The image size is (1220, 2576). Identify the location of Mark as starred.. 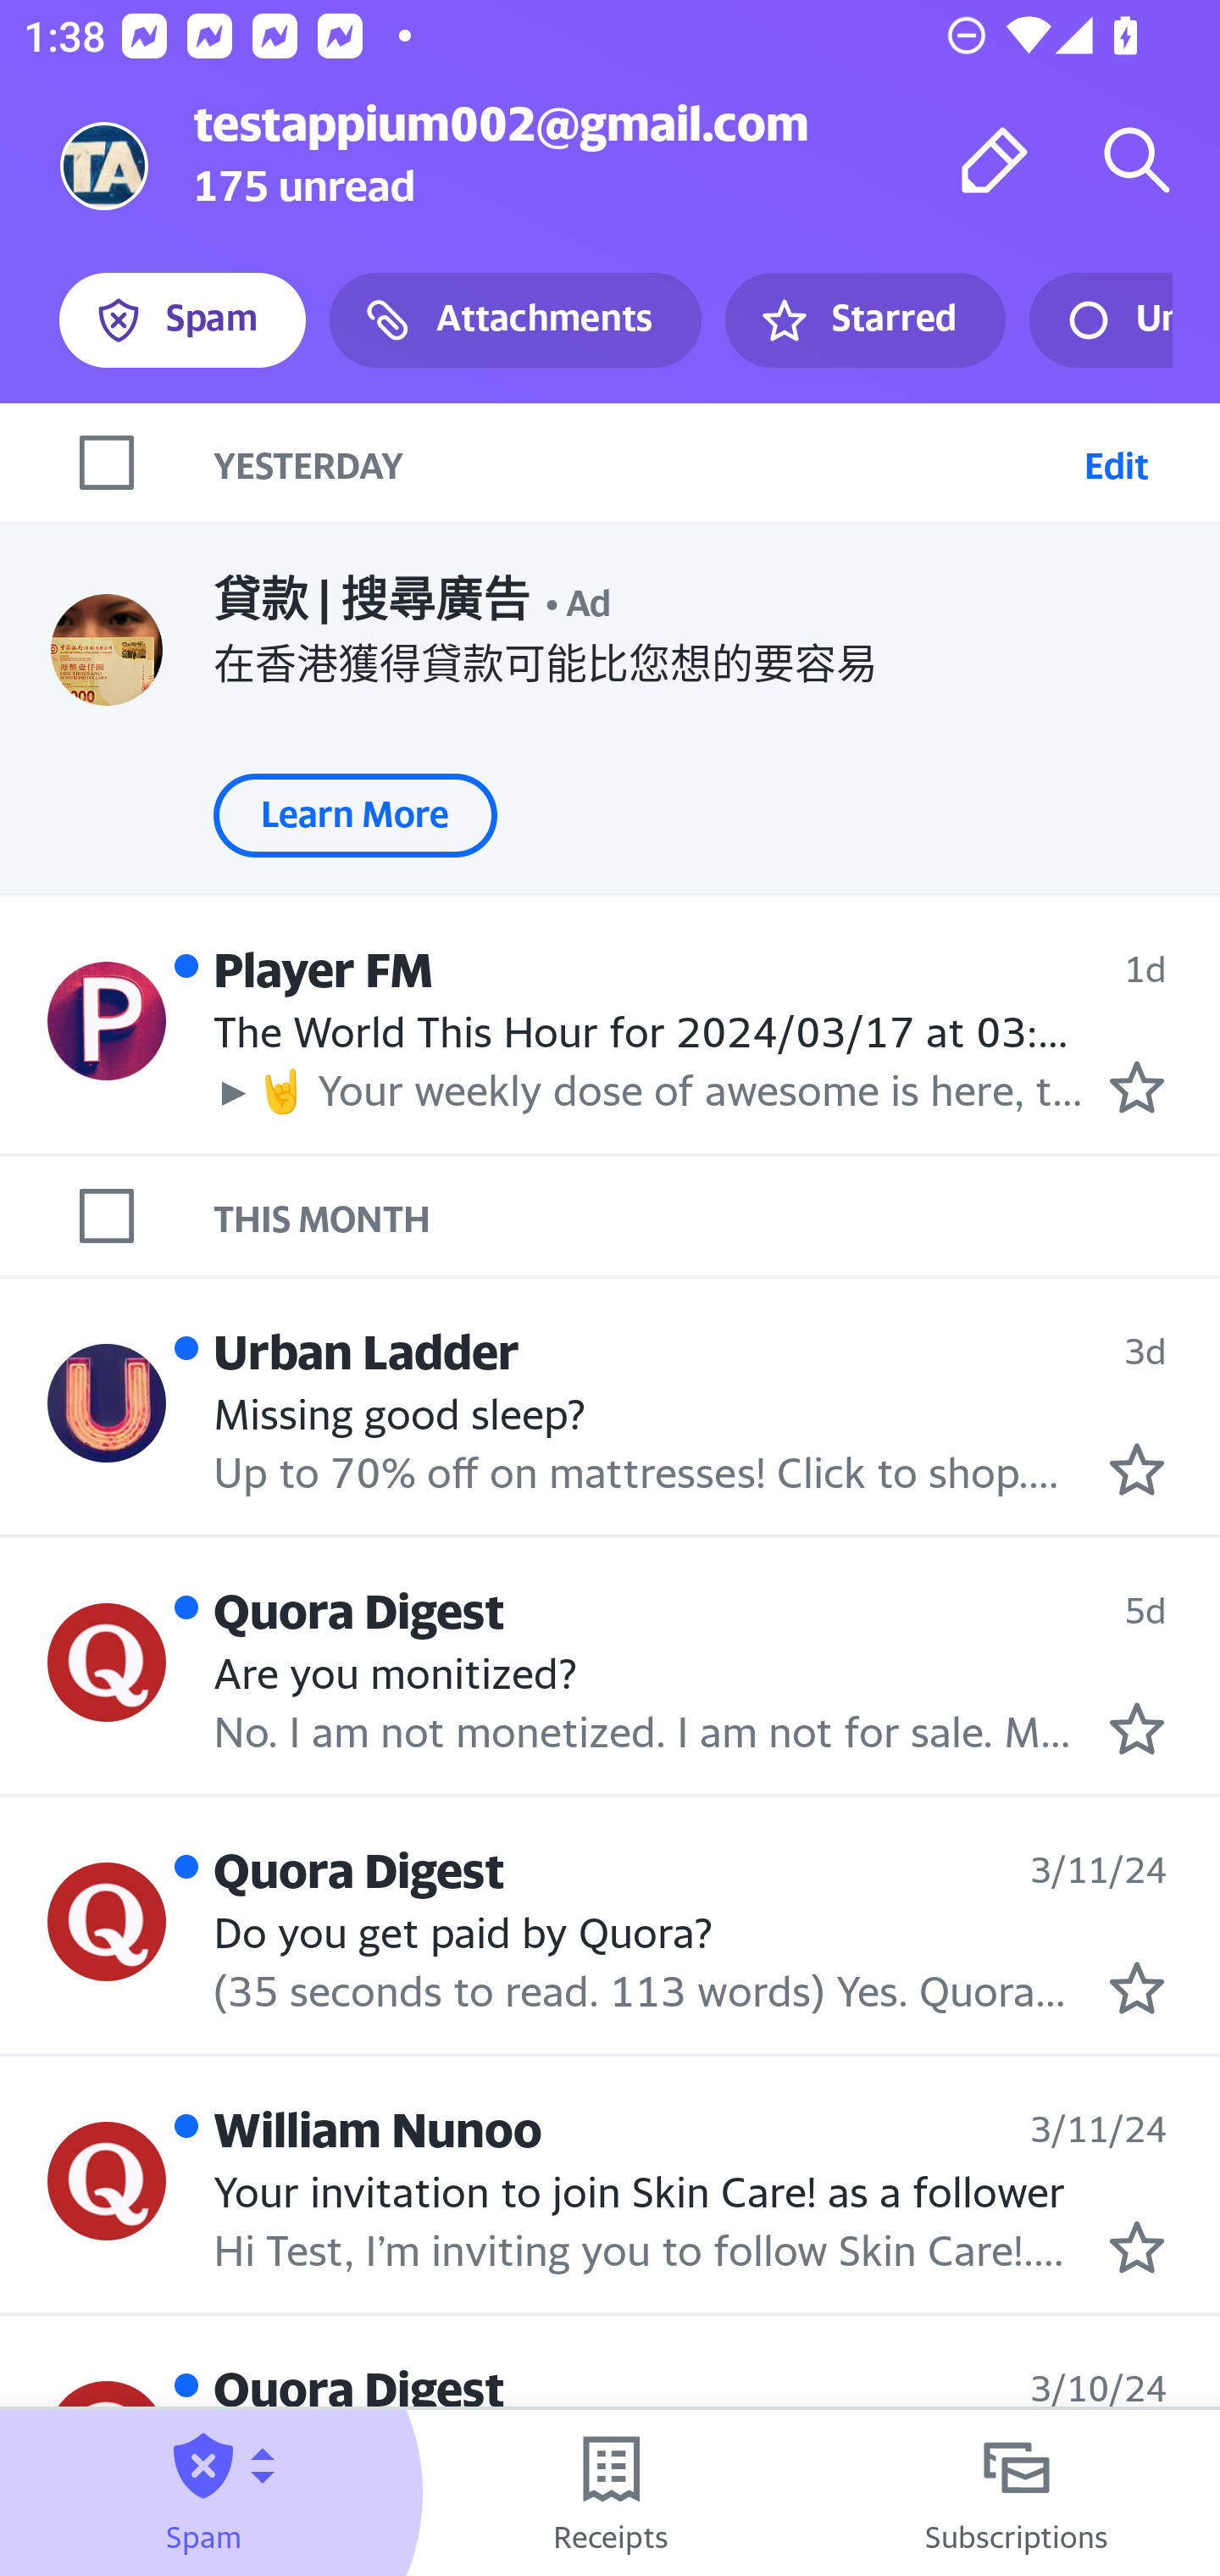
(1137, 1088).